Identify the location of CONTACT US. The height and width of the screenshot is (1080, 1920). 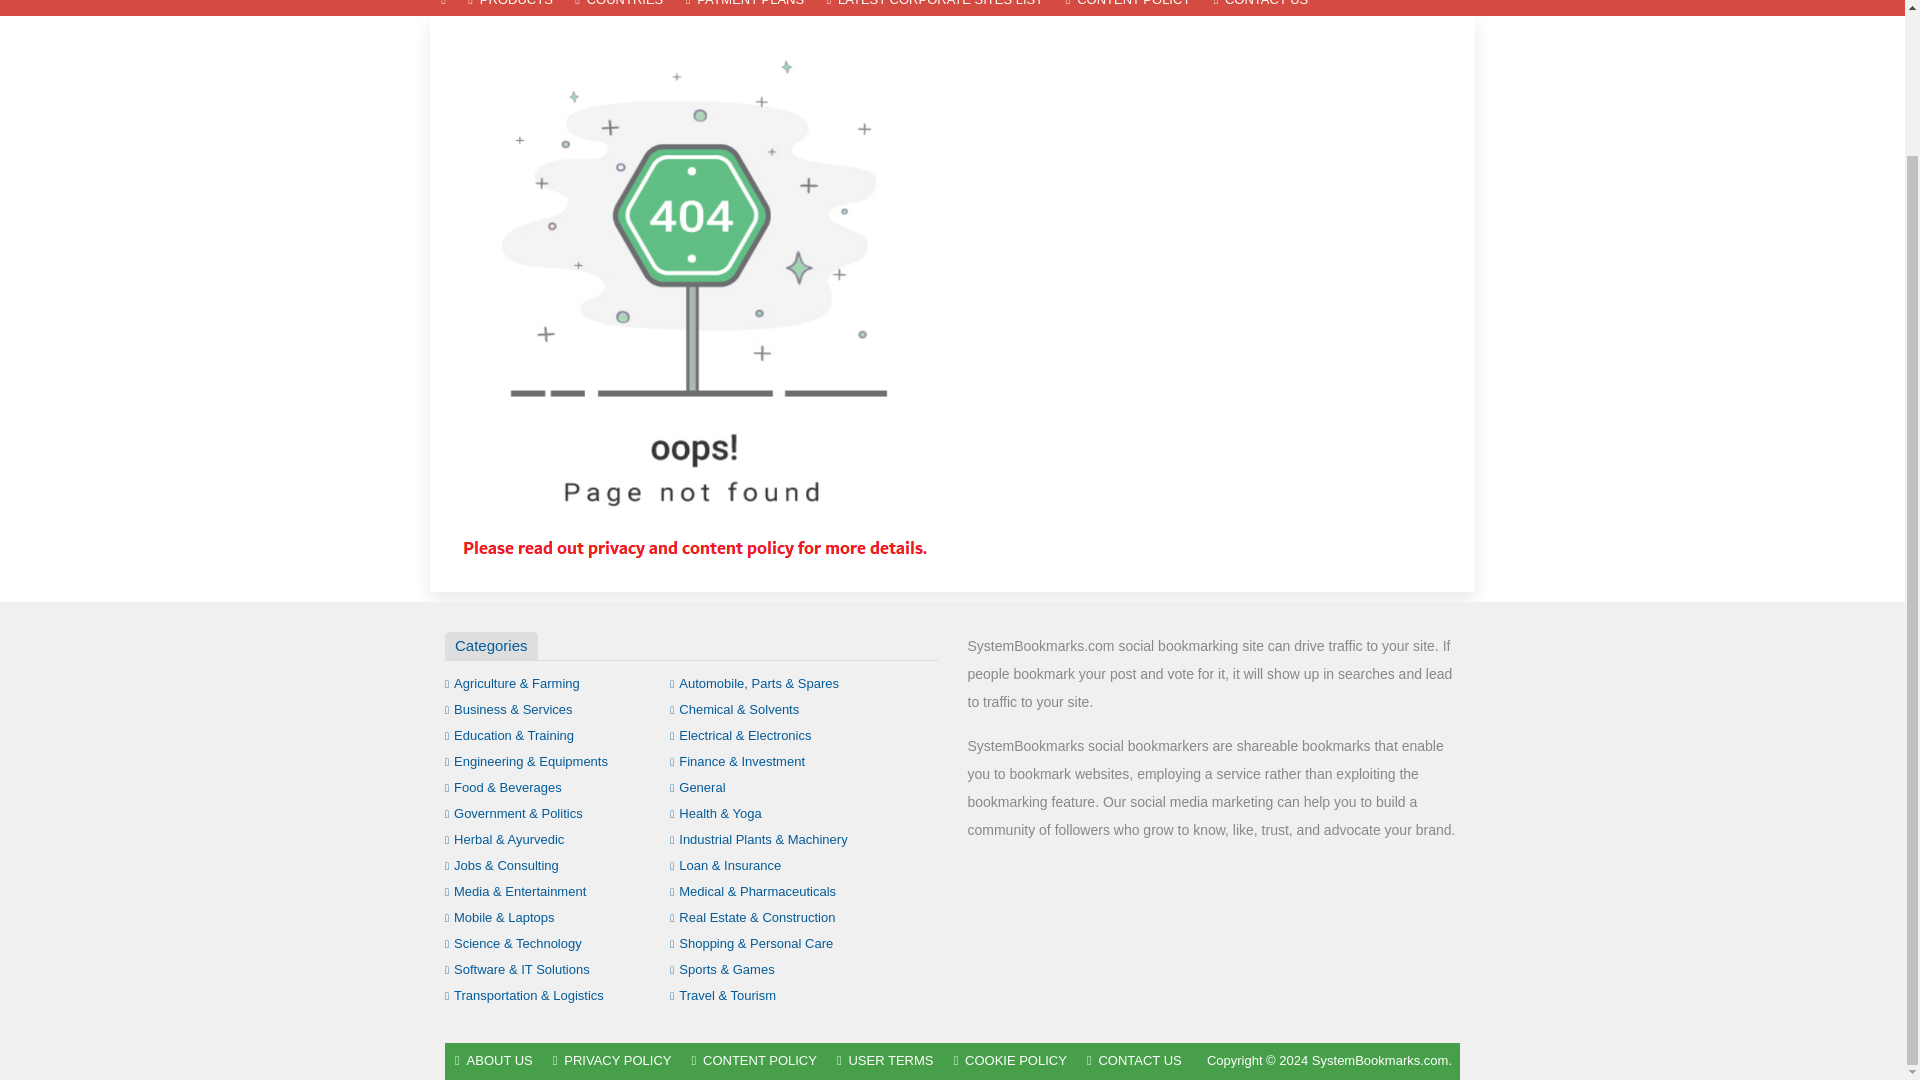
(1260, 8).